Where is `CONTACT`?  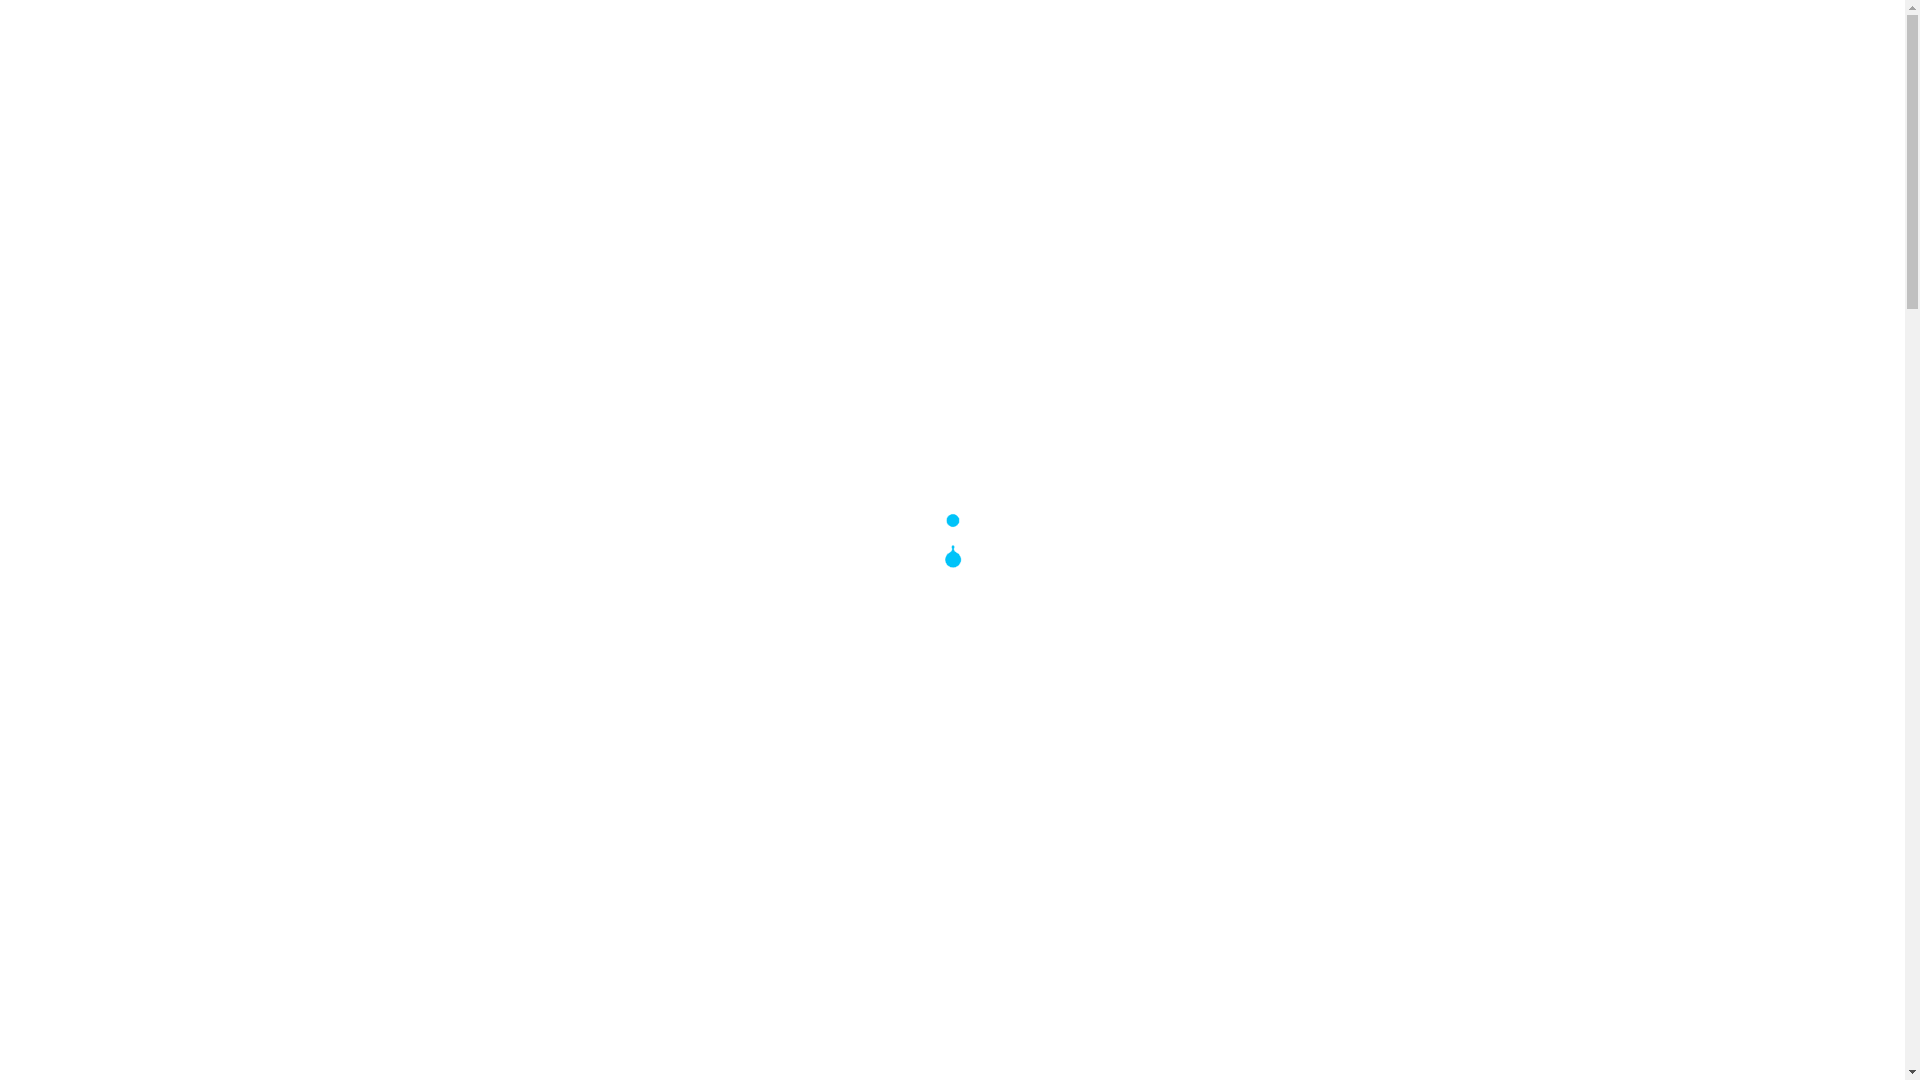 CONTACT is located at coordinates (1421, 152).